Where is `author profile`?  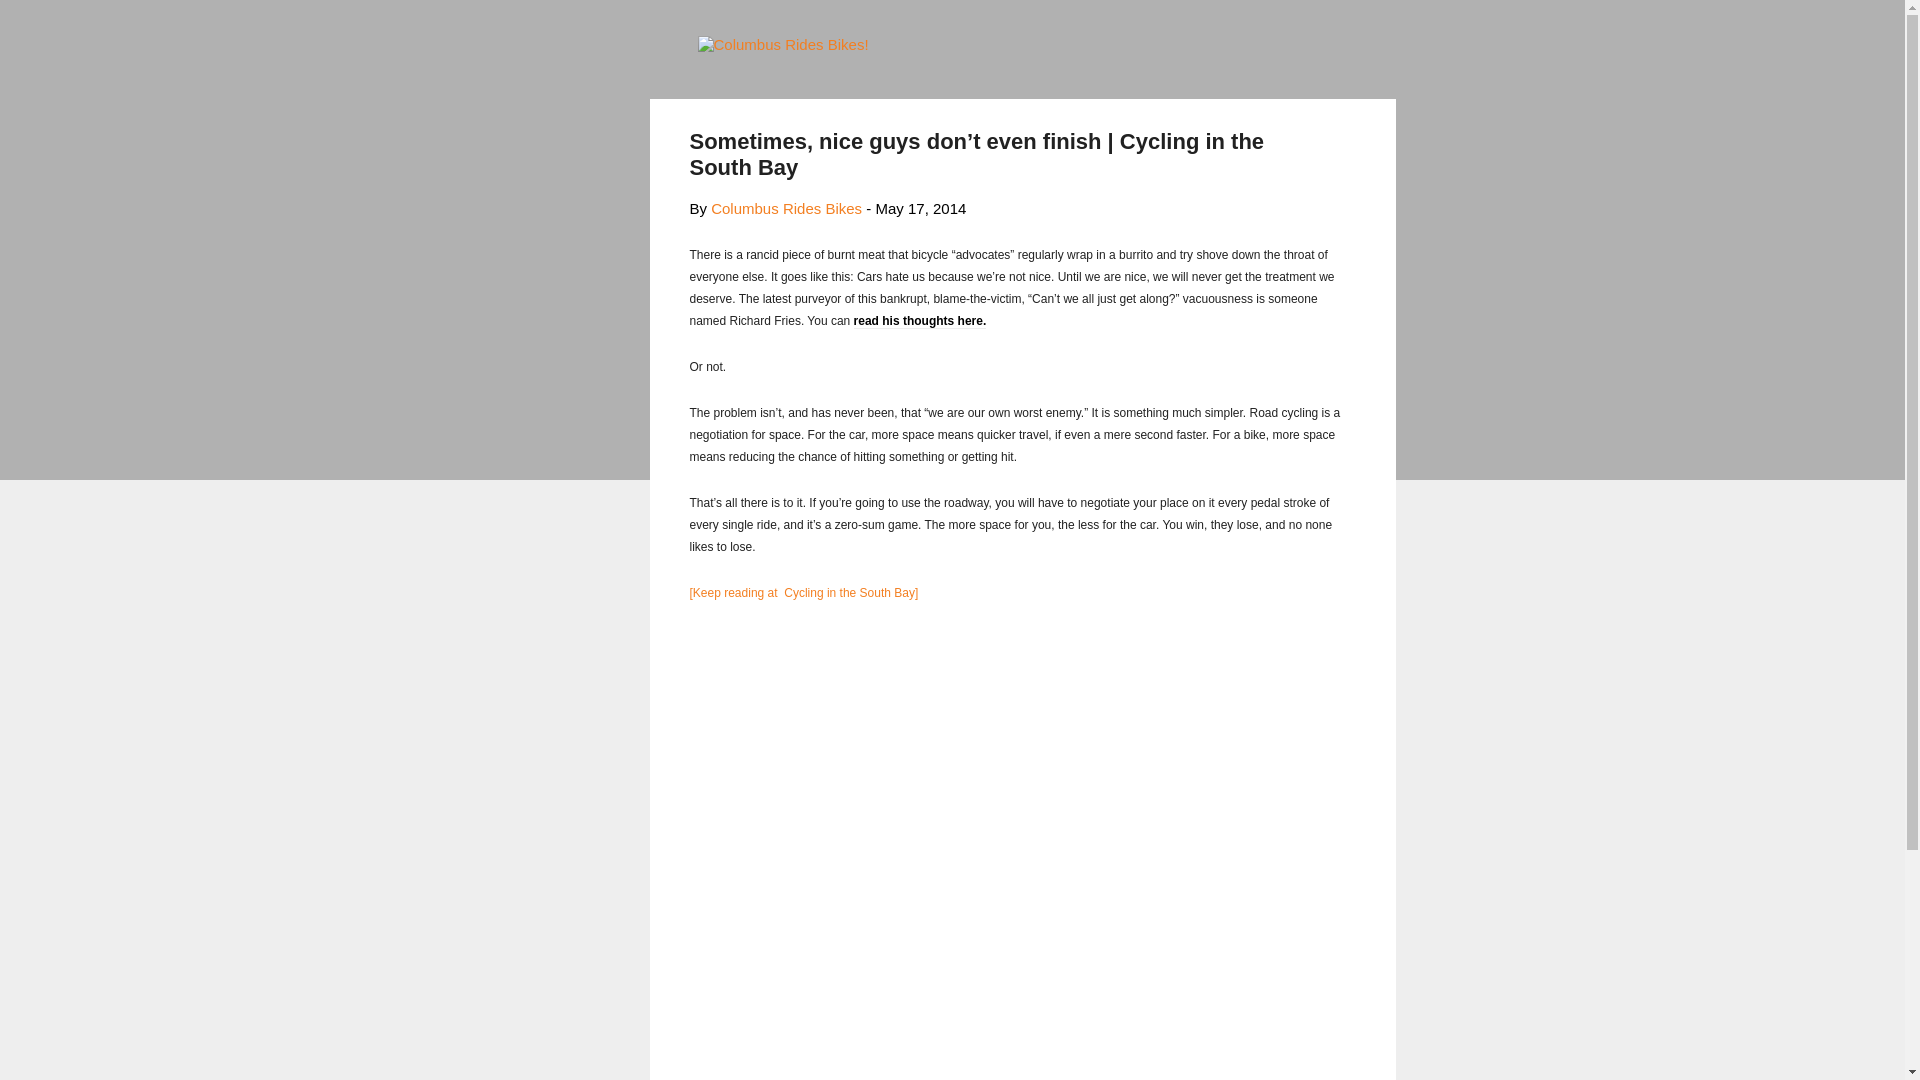
author profile is located at coordinates (786, 208).